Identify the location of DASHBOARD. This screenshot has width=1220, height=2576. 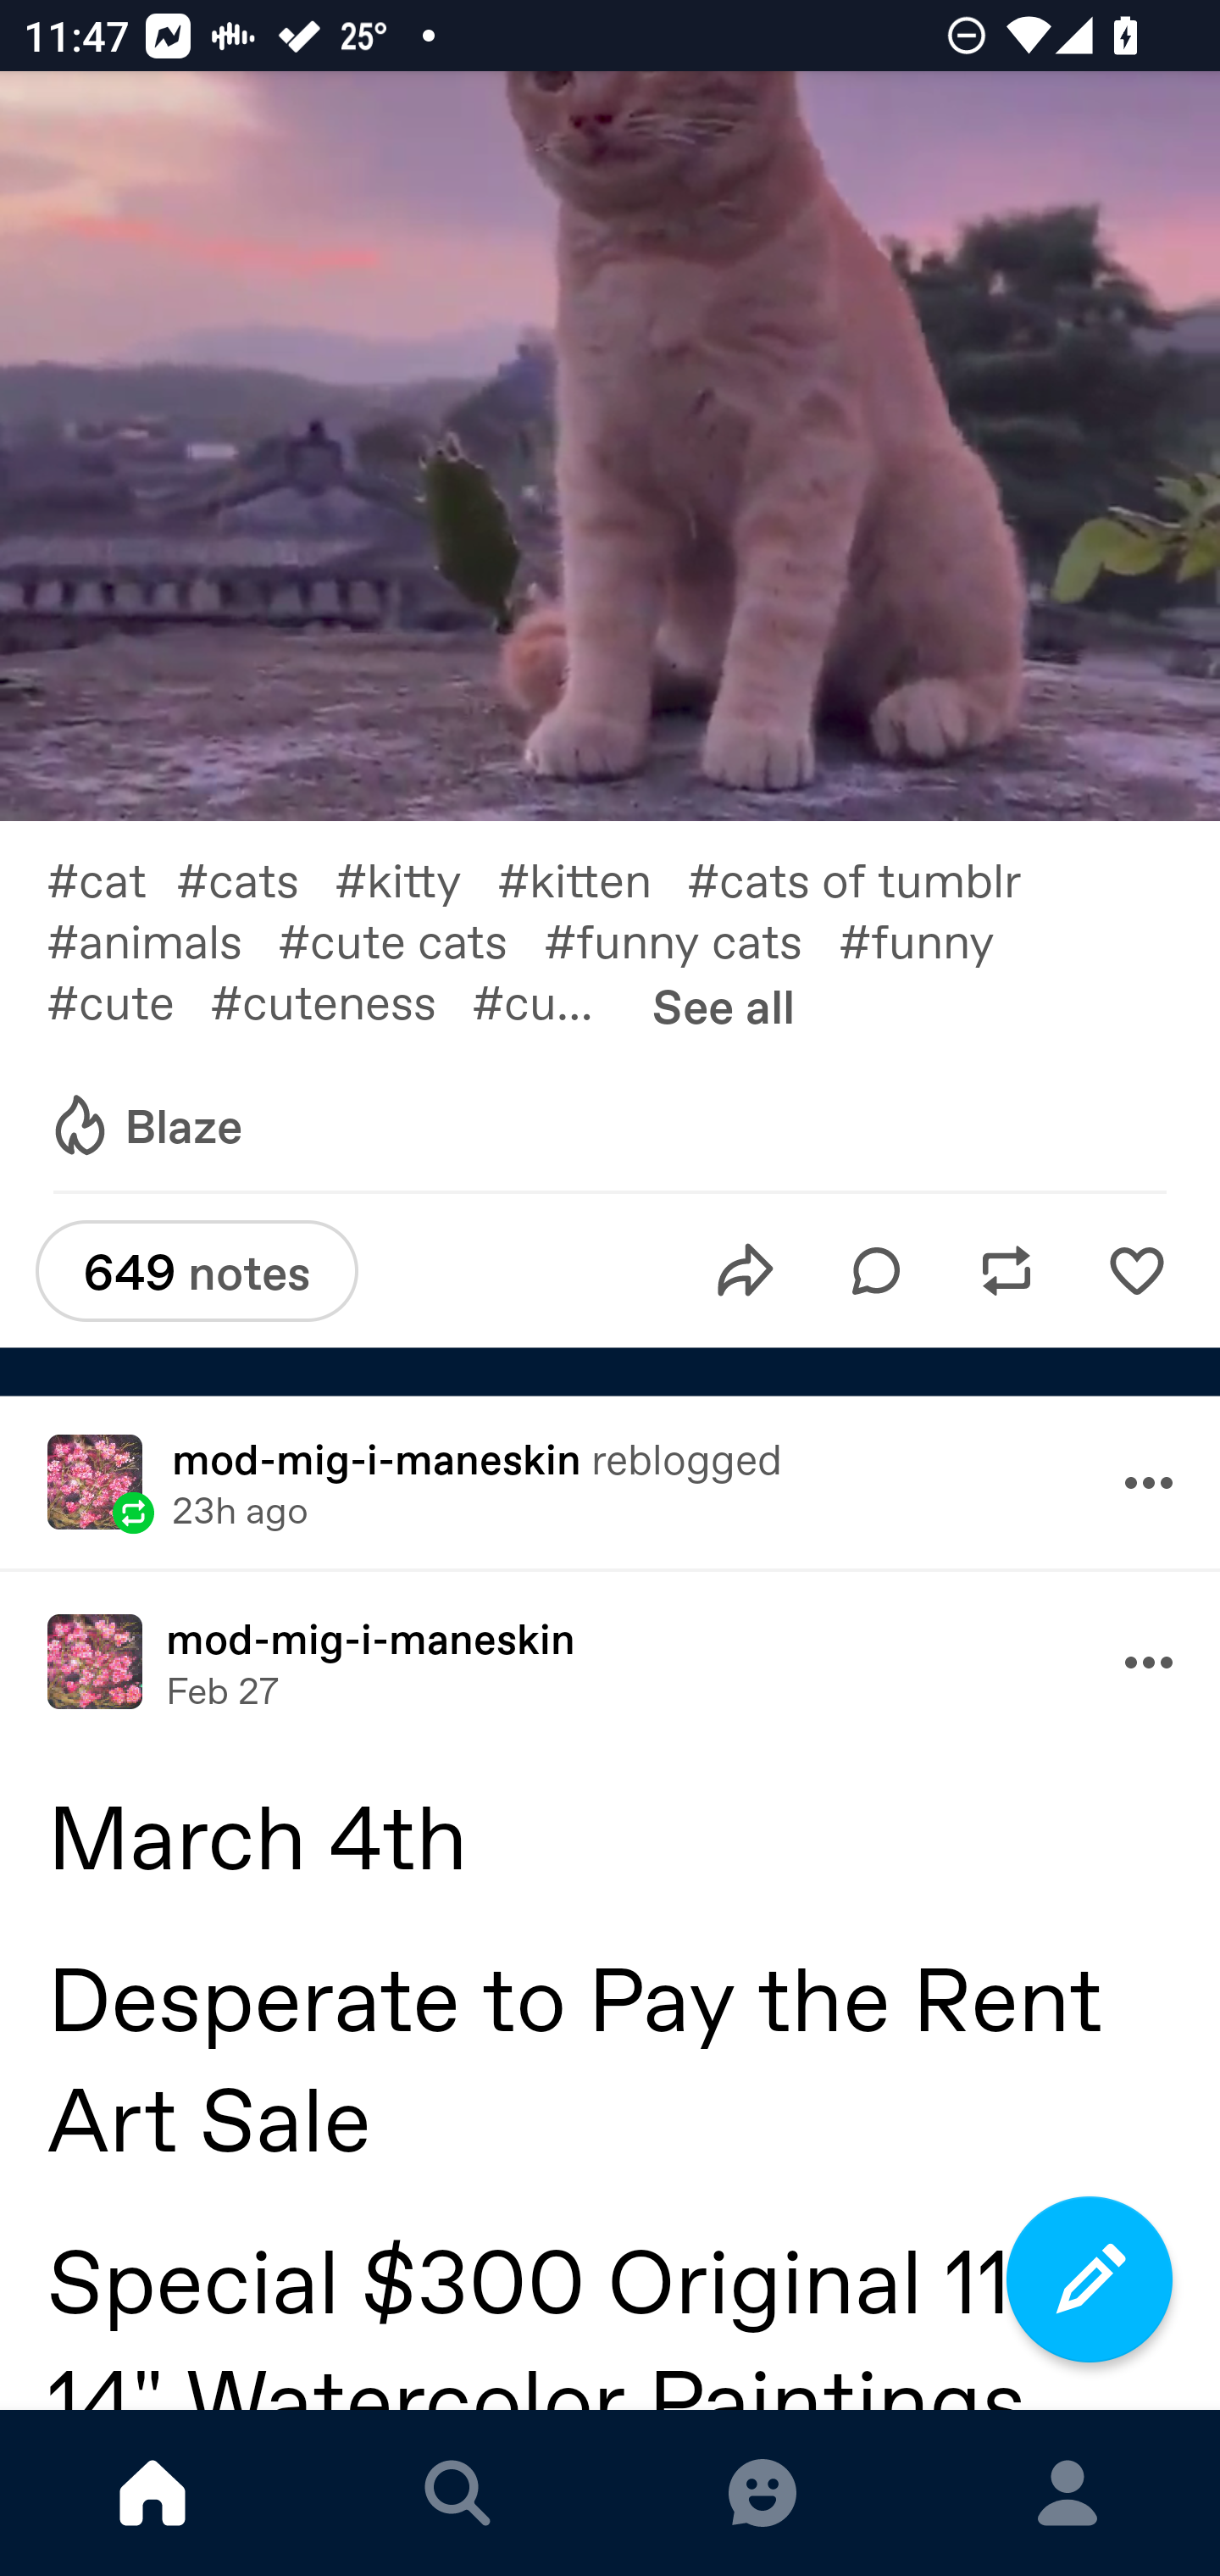
(152, 2493).